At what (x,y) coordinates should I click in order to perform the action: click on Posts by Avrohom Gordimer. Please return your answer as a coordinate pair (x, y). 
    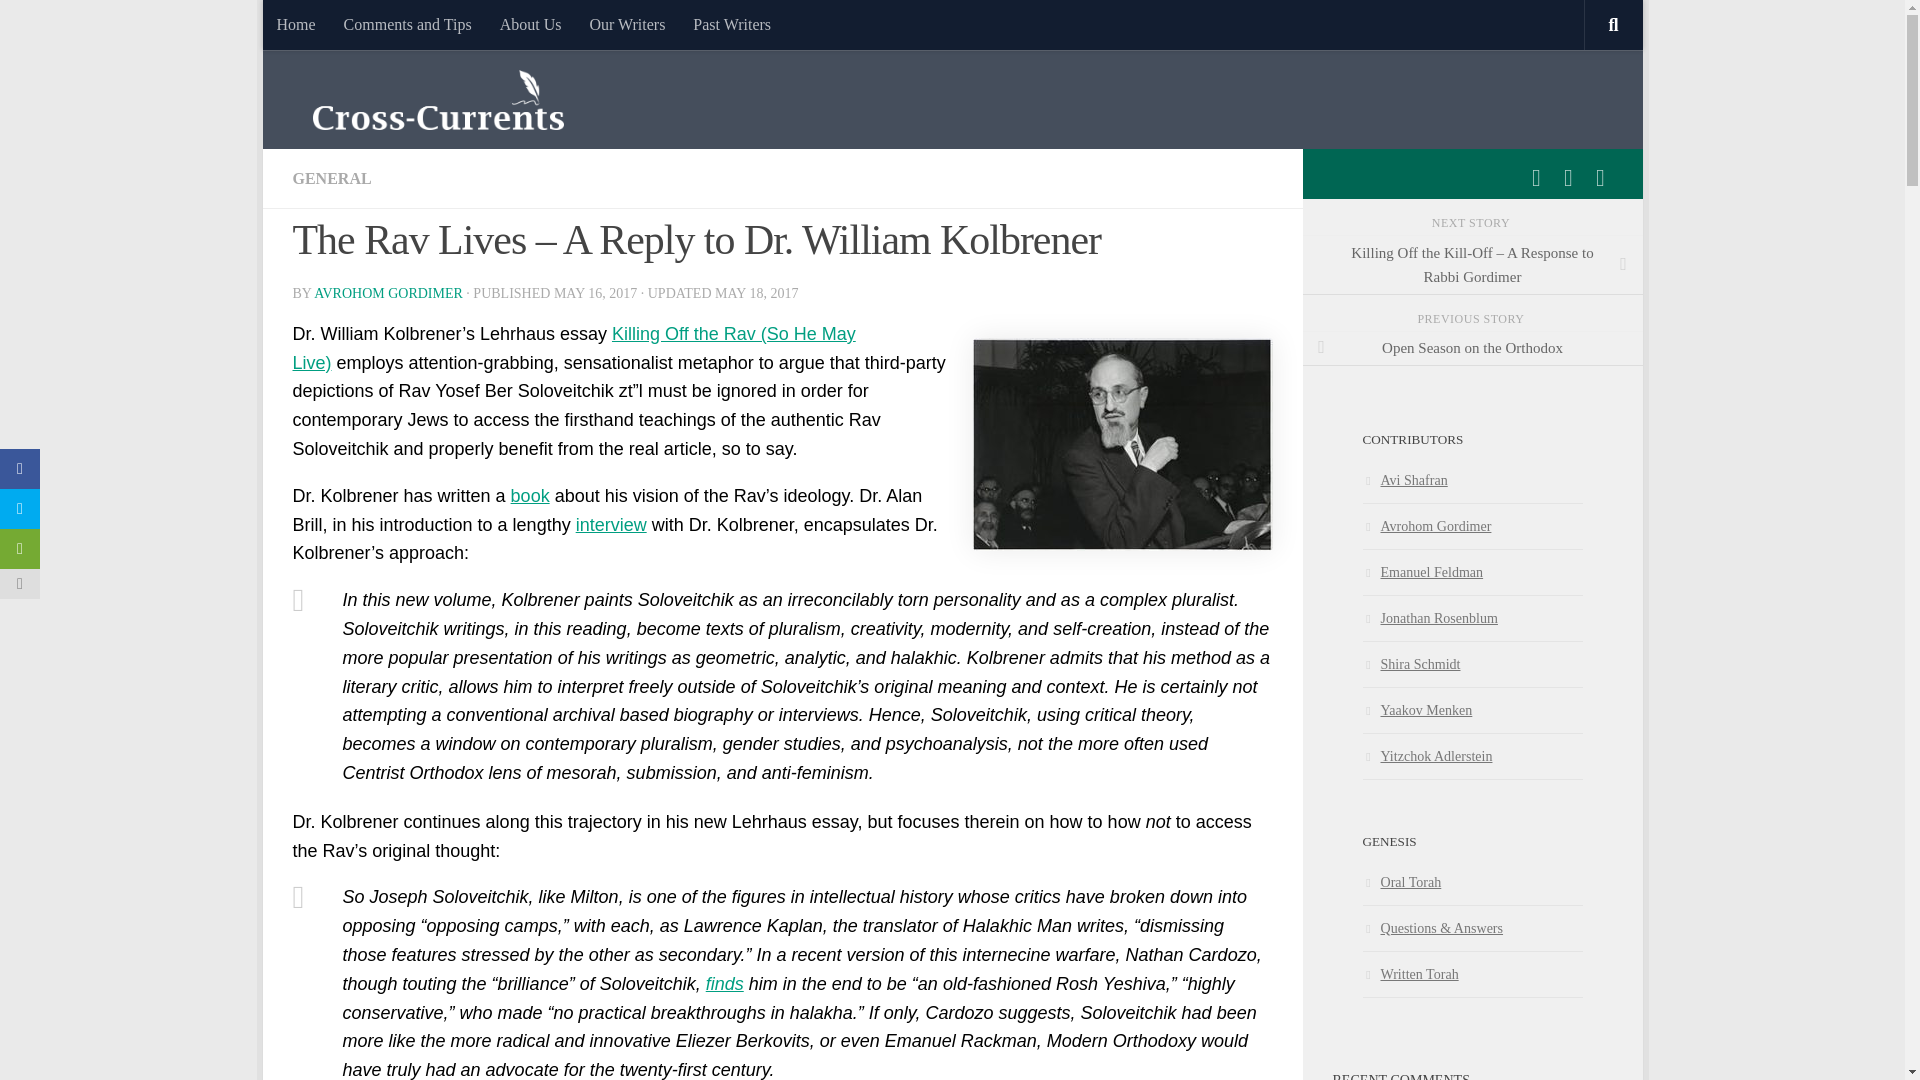
    Looking at the image, I should click on (388, 294).